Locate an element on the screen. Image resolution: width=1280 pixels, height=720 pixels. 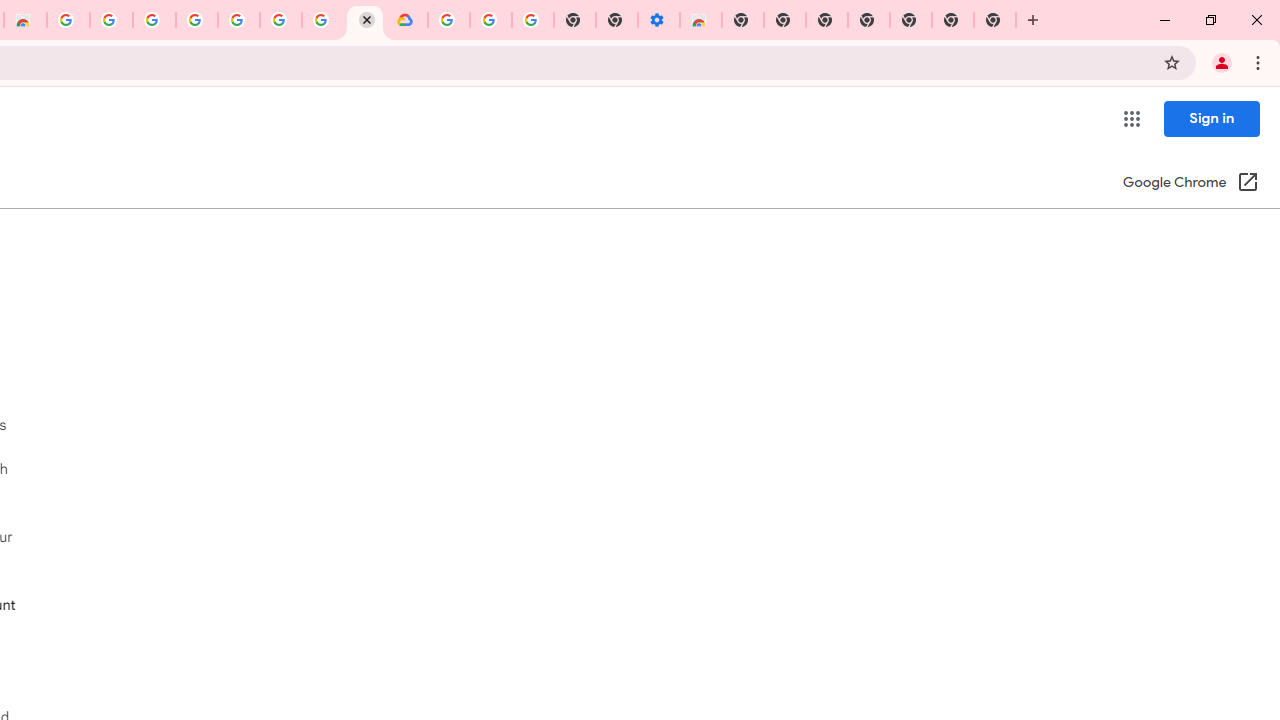
Chrome Web Store - Accessibility extensions is located at coordinates (700, 20).